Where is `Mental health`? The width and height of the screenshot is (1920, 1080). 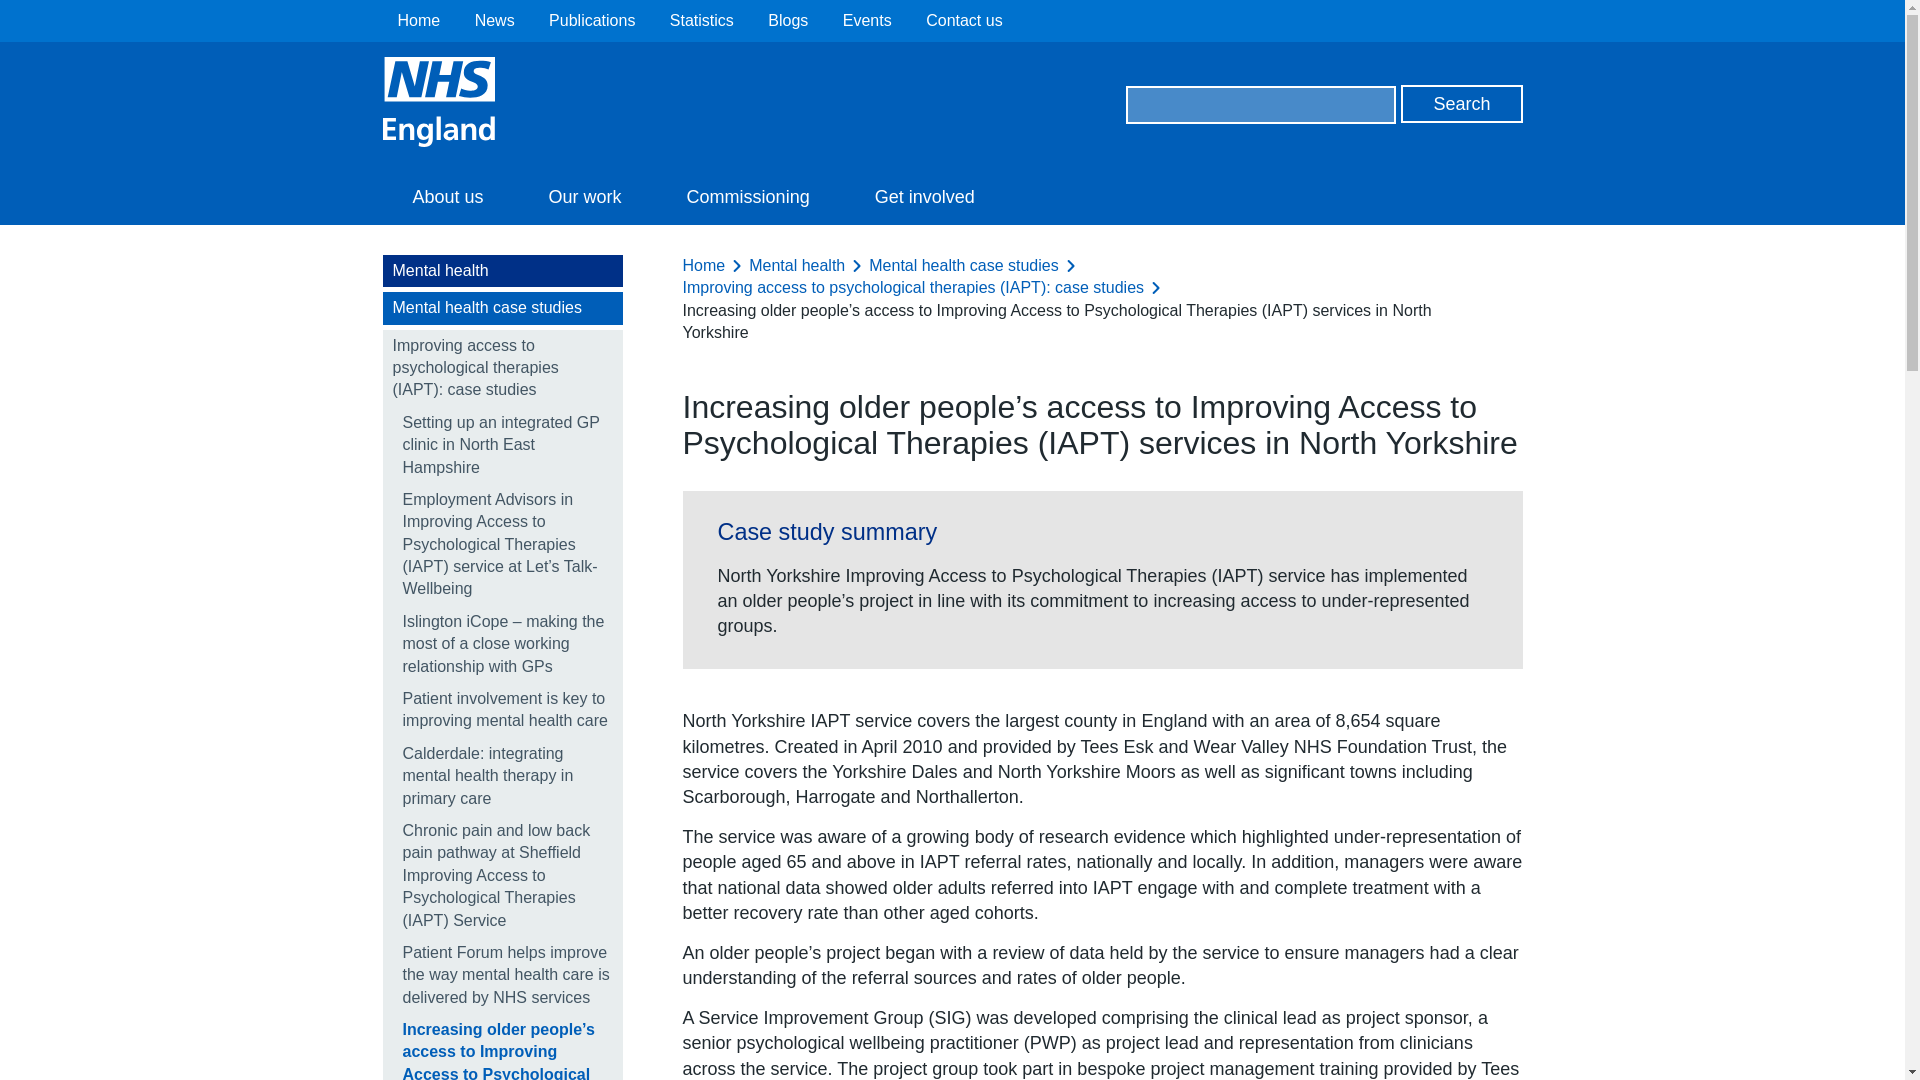
Mental health is located at coordinates (502, 270).